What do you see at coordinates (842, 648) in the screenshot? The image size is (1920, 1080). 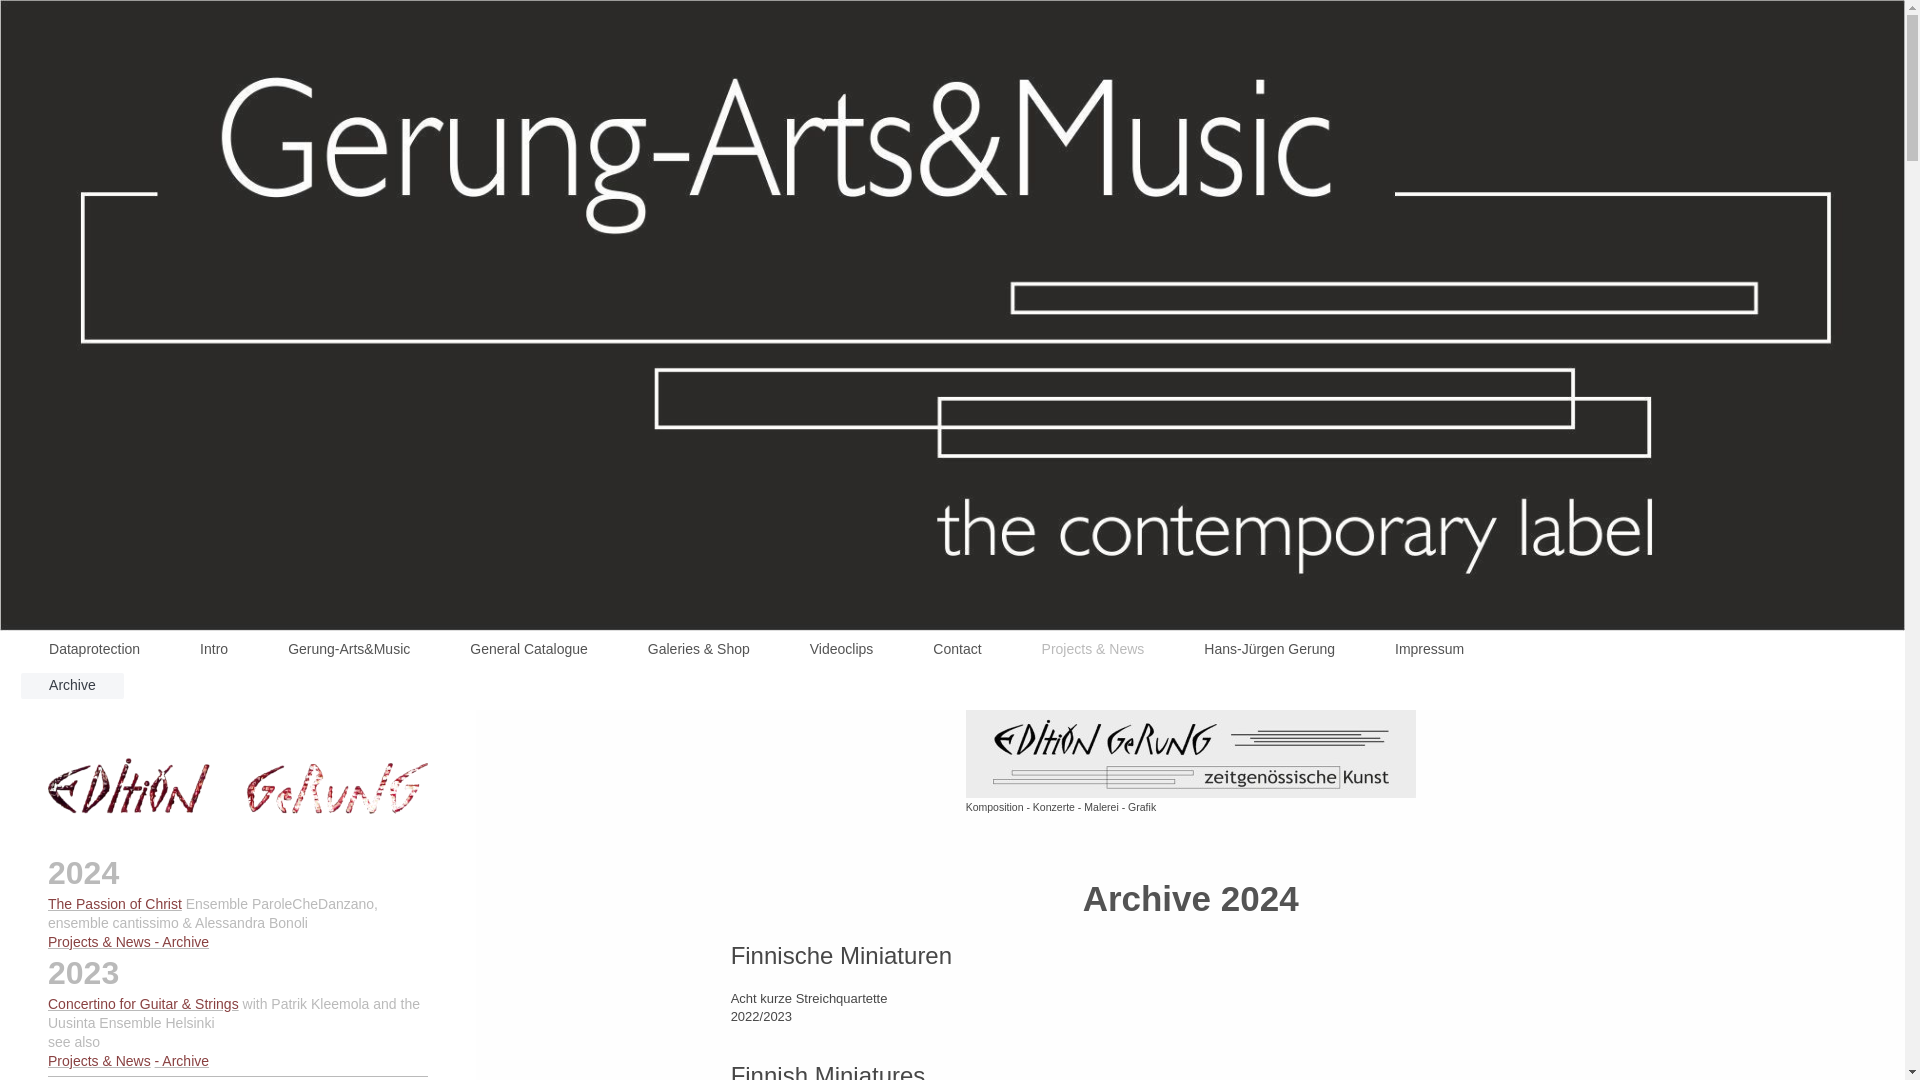 I see `Videoclips` at bounding box center [842, 648].